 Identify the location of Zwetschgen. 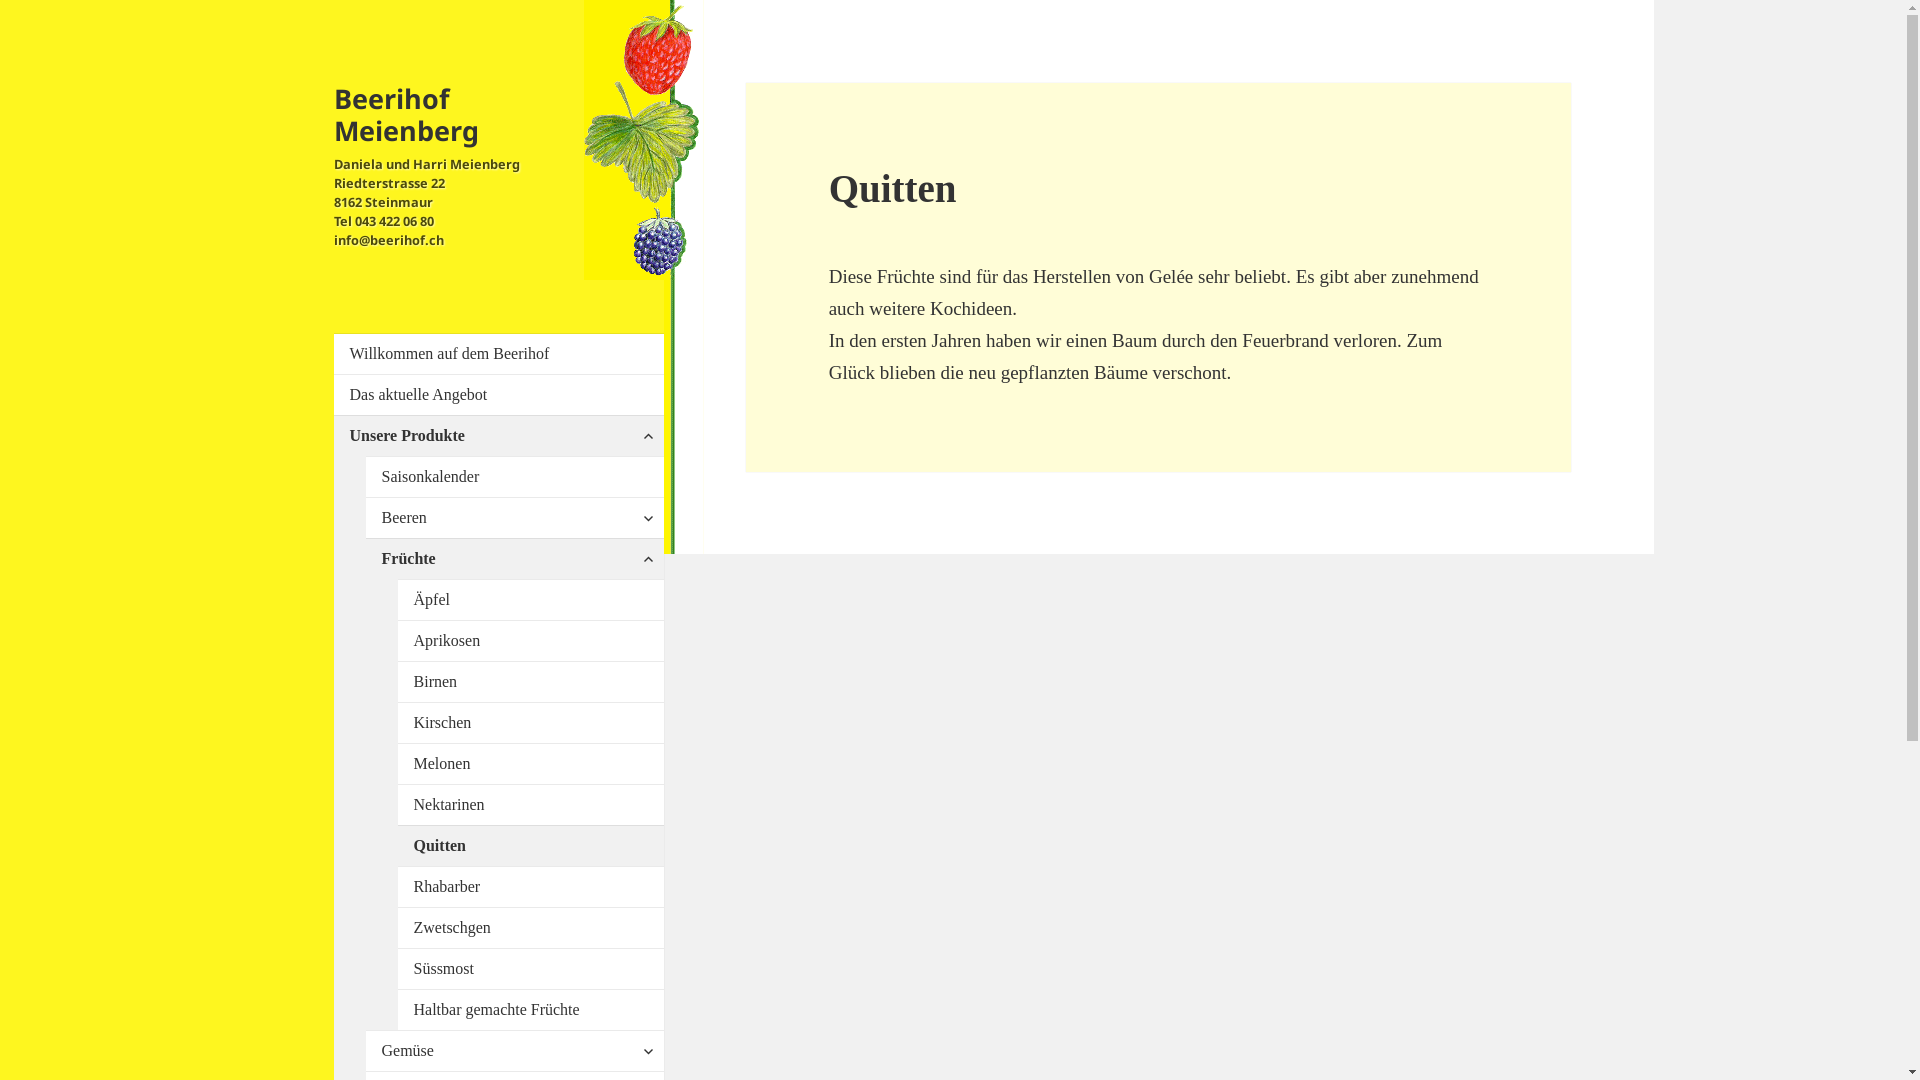
(539, 928).